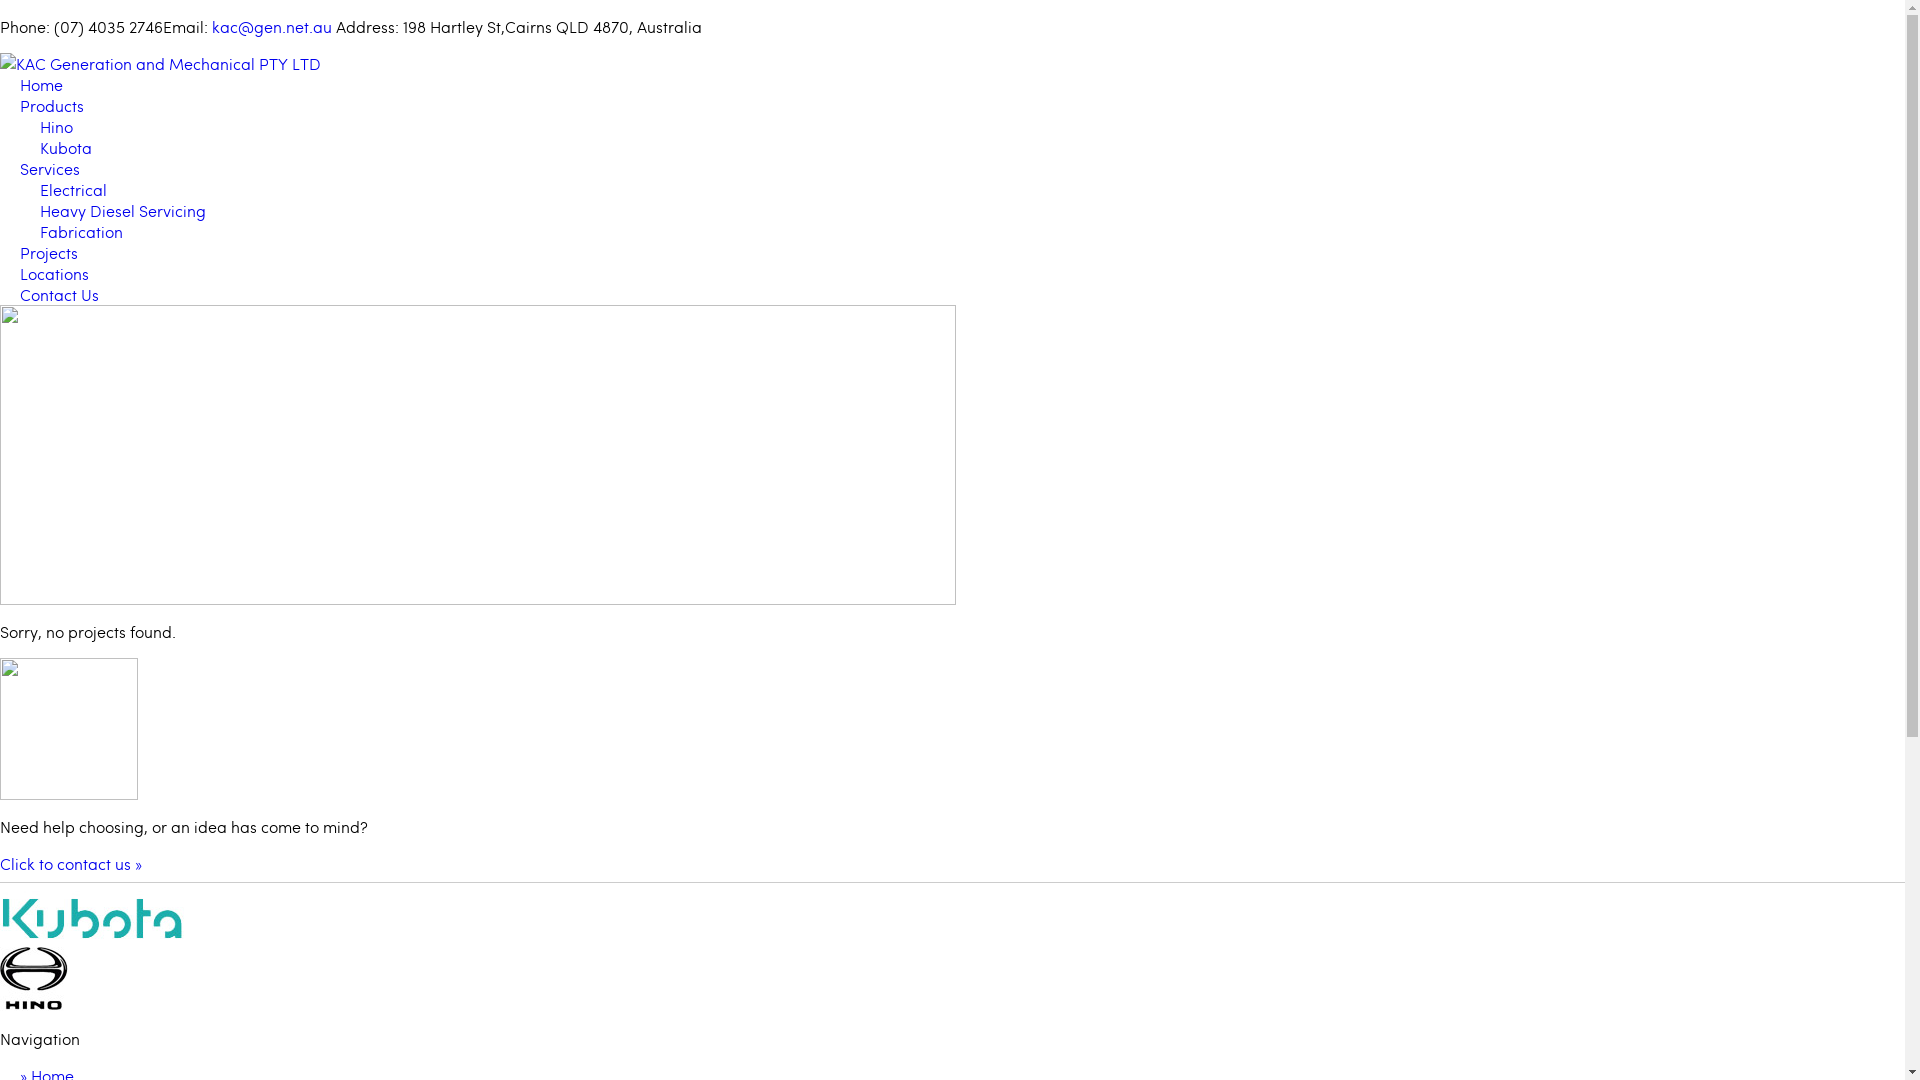  What do you see at coordinates (49, 252) in the screenshot?
I see `Projects` at bounding box center [49, 252].